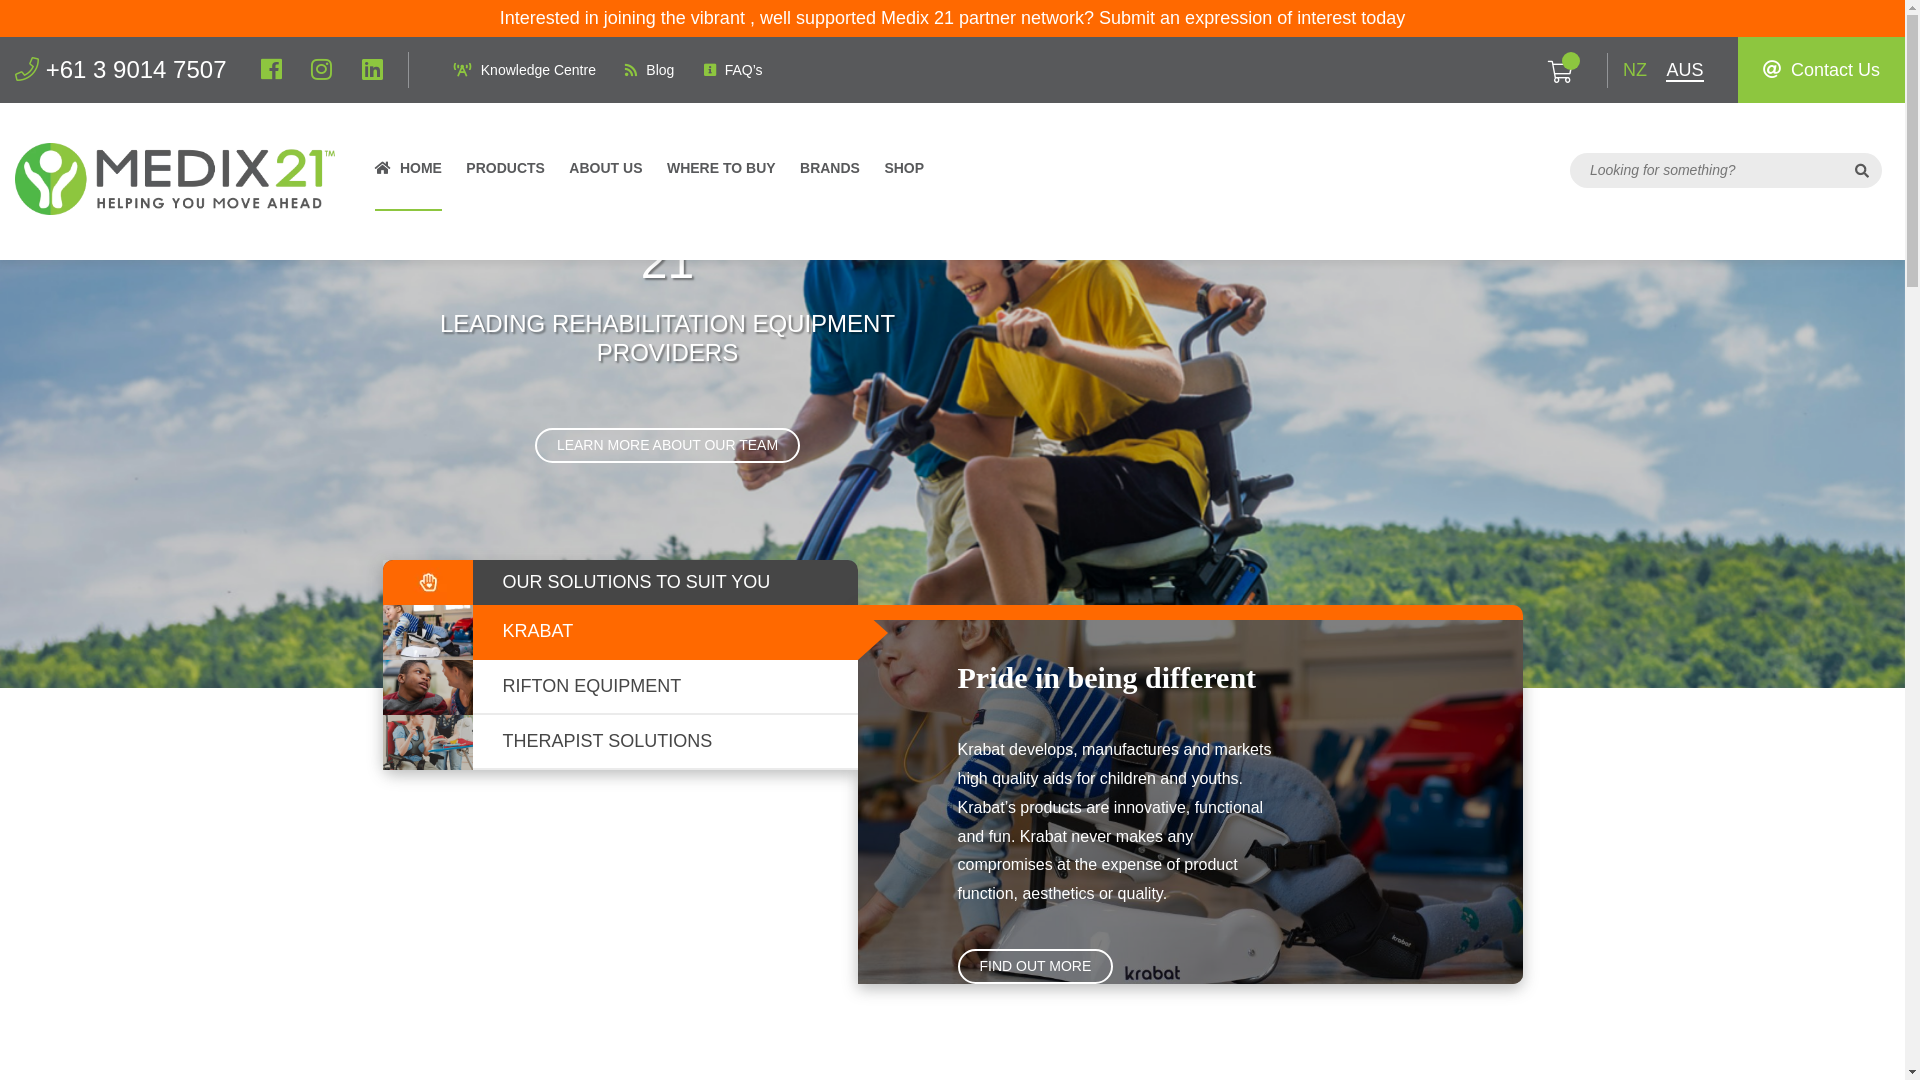  What do you see at coordinates (620, 632) in the screenshot?
I see `KRABAT` at bounding box center [620, 632].